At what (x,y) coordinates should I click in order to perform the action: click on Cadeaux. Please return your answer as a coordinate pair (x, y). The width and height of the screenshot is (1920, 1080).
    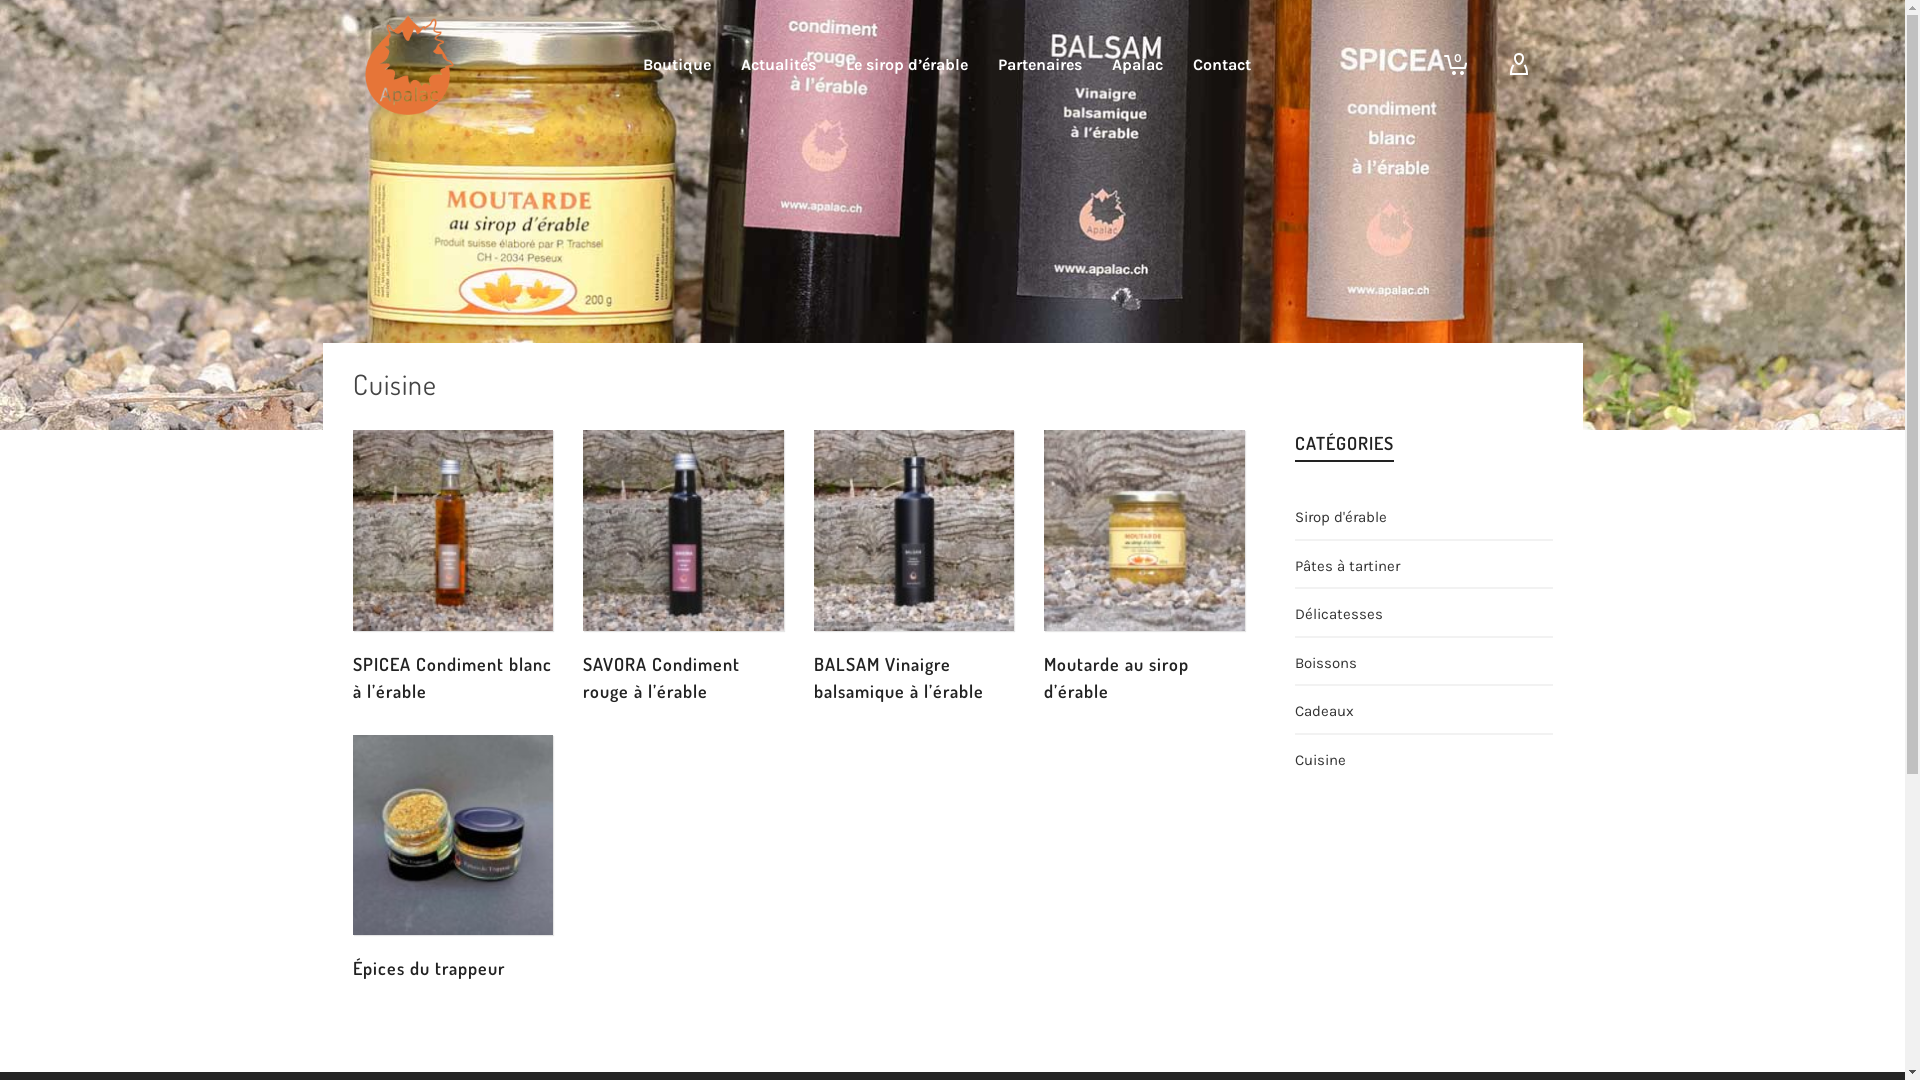
    Looking at the image, I should click on (1324, 710).